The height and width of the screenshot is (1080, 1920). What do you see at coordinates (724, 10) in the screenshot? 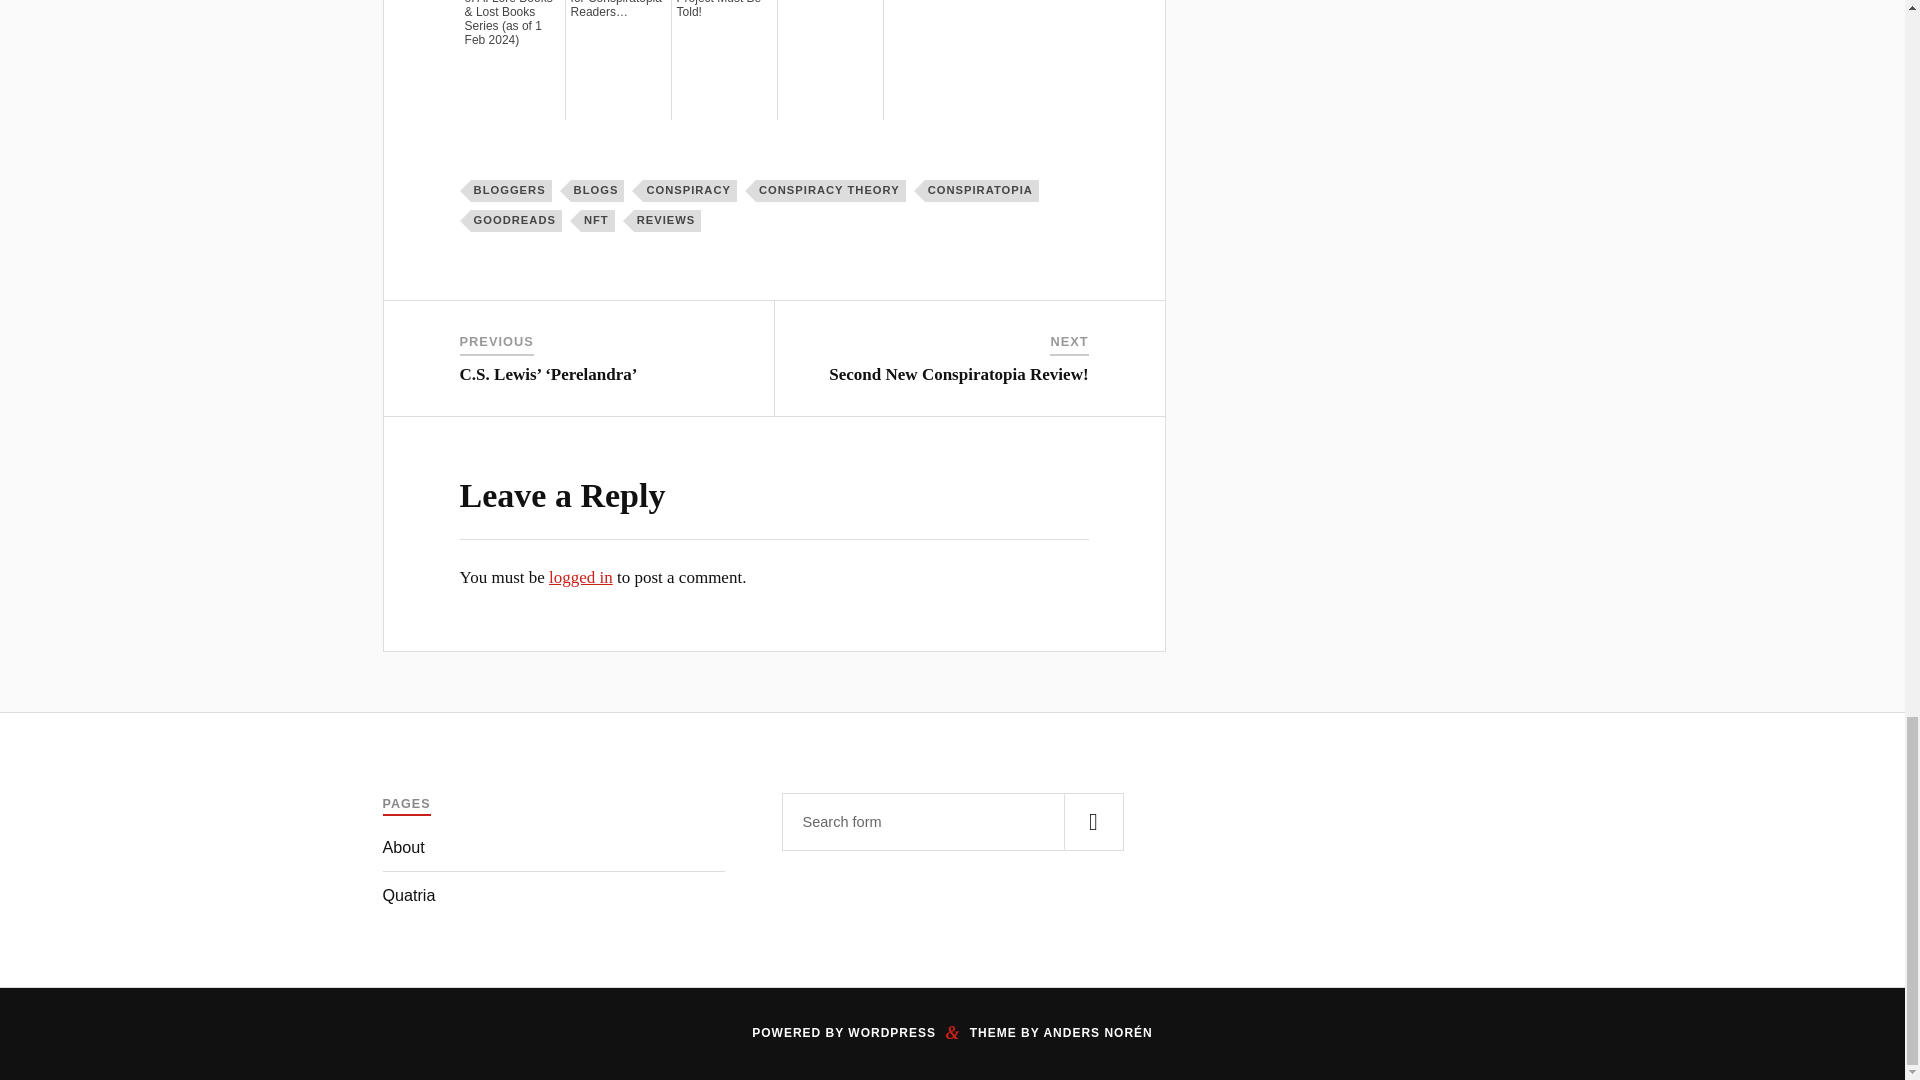
I see `The Truth About the Conspiratopia Project Must Be Told!` at bounding box center [724, 10].